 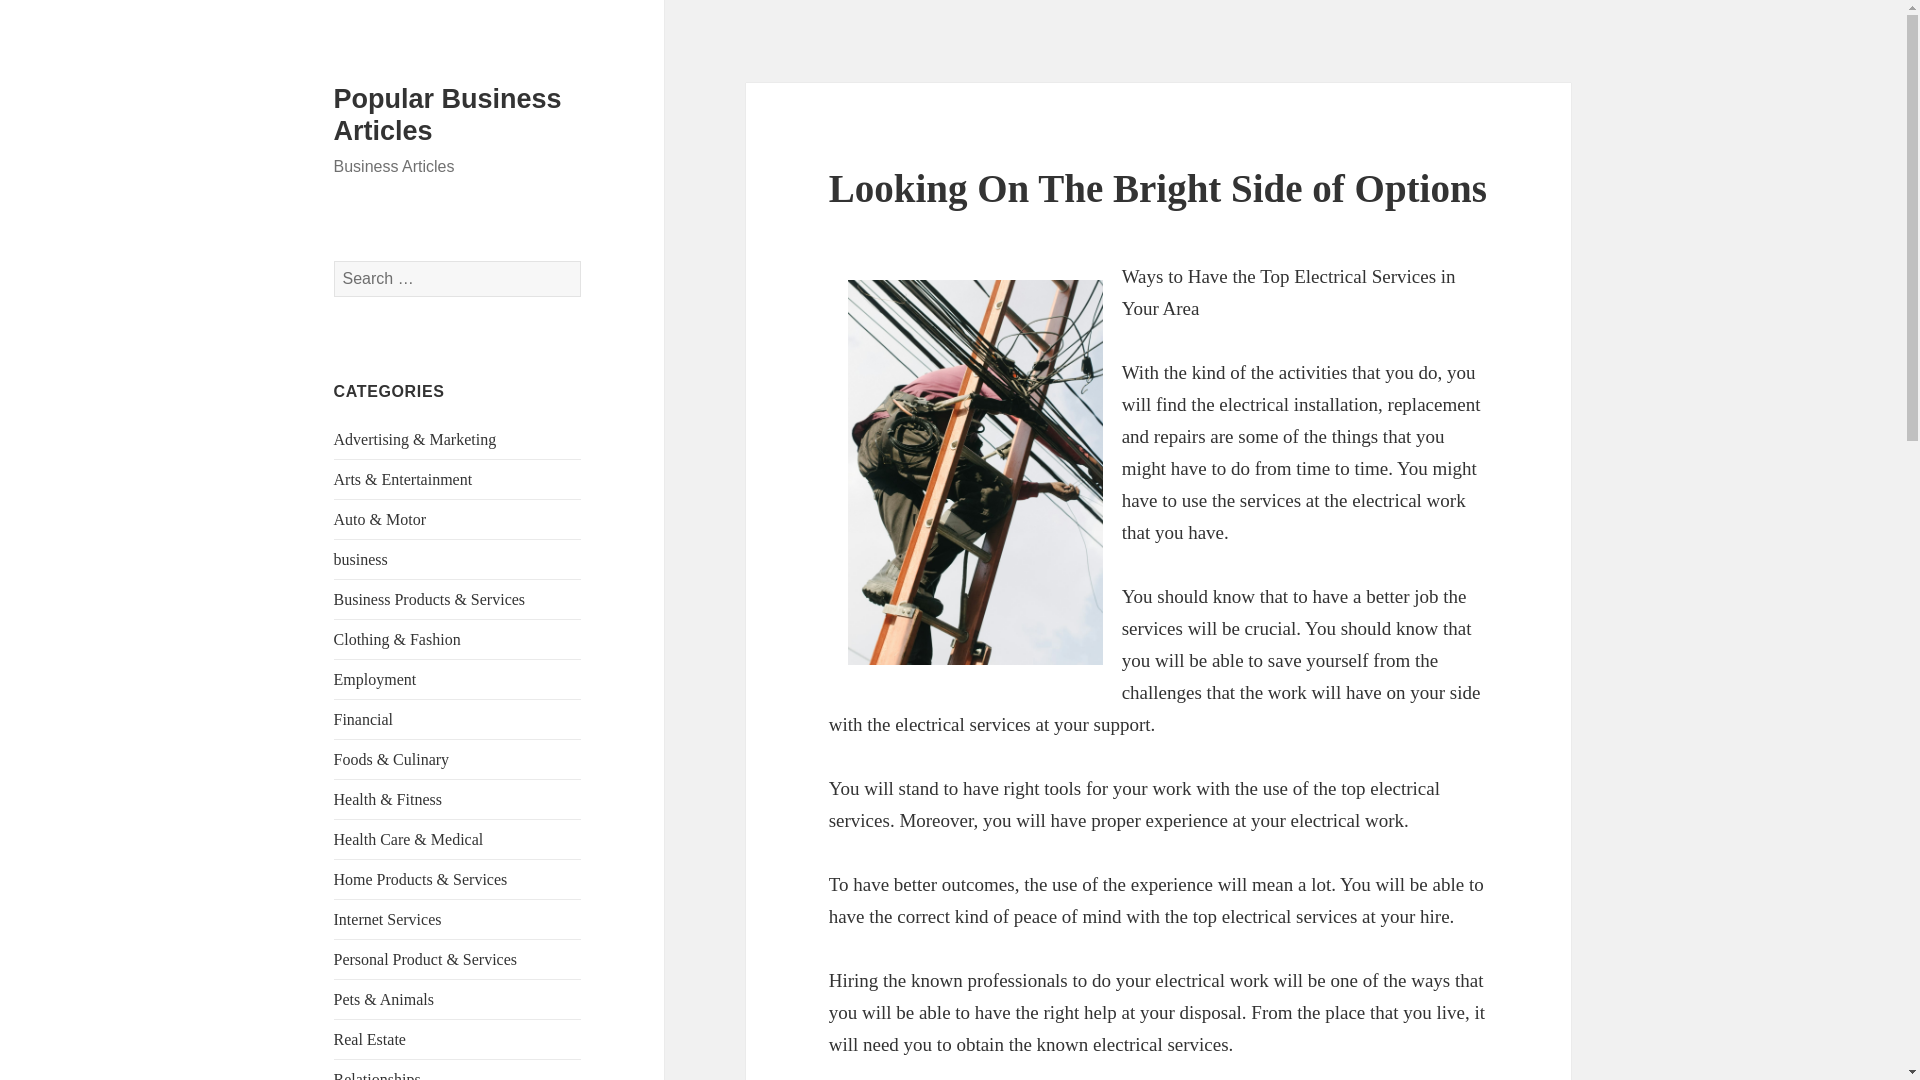 What do you see at coordinates (364, 718) in the screenshot?
I see `Financial` at bounding box center [364, 718].